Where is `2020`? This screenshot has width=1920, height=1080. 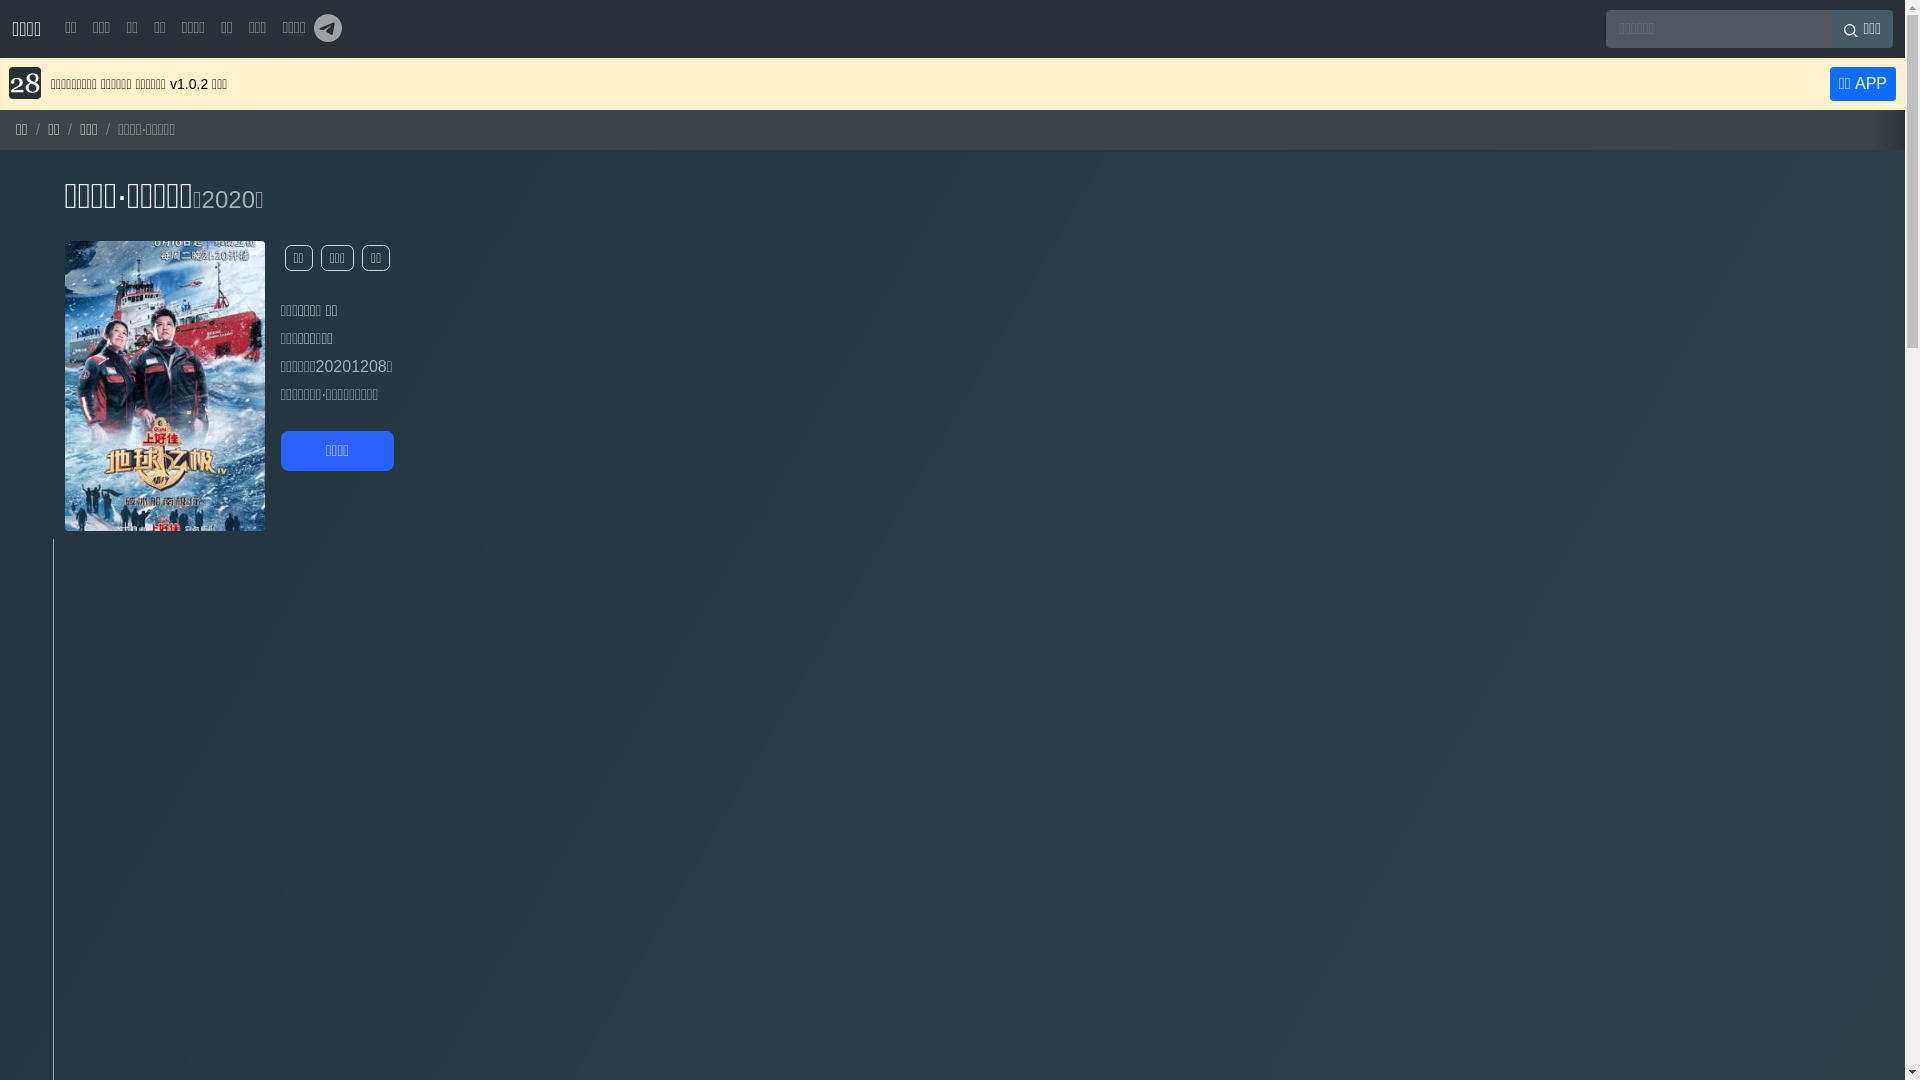 2020 is located at coordinates (228, 200).